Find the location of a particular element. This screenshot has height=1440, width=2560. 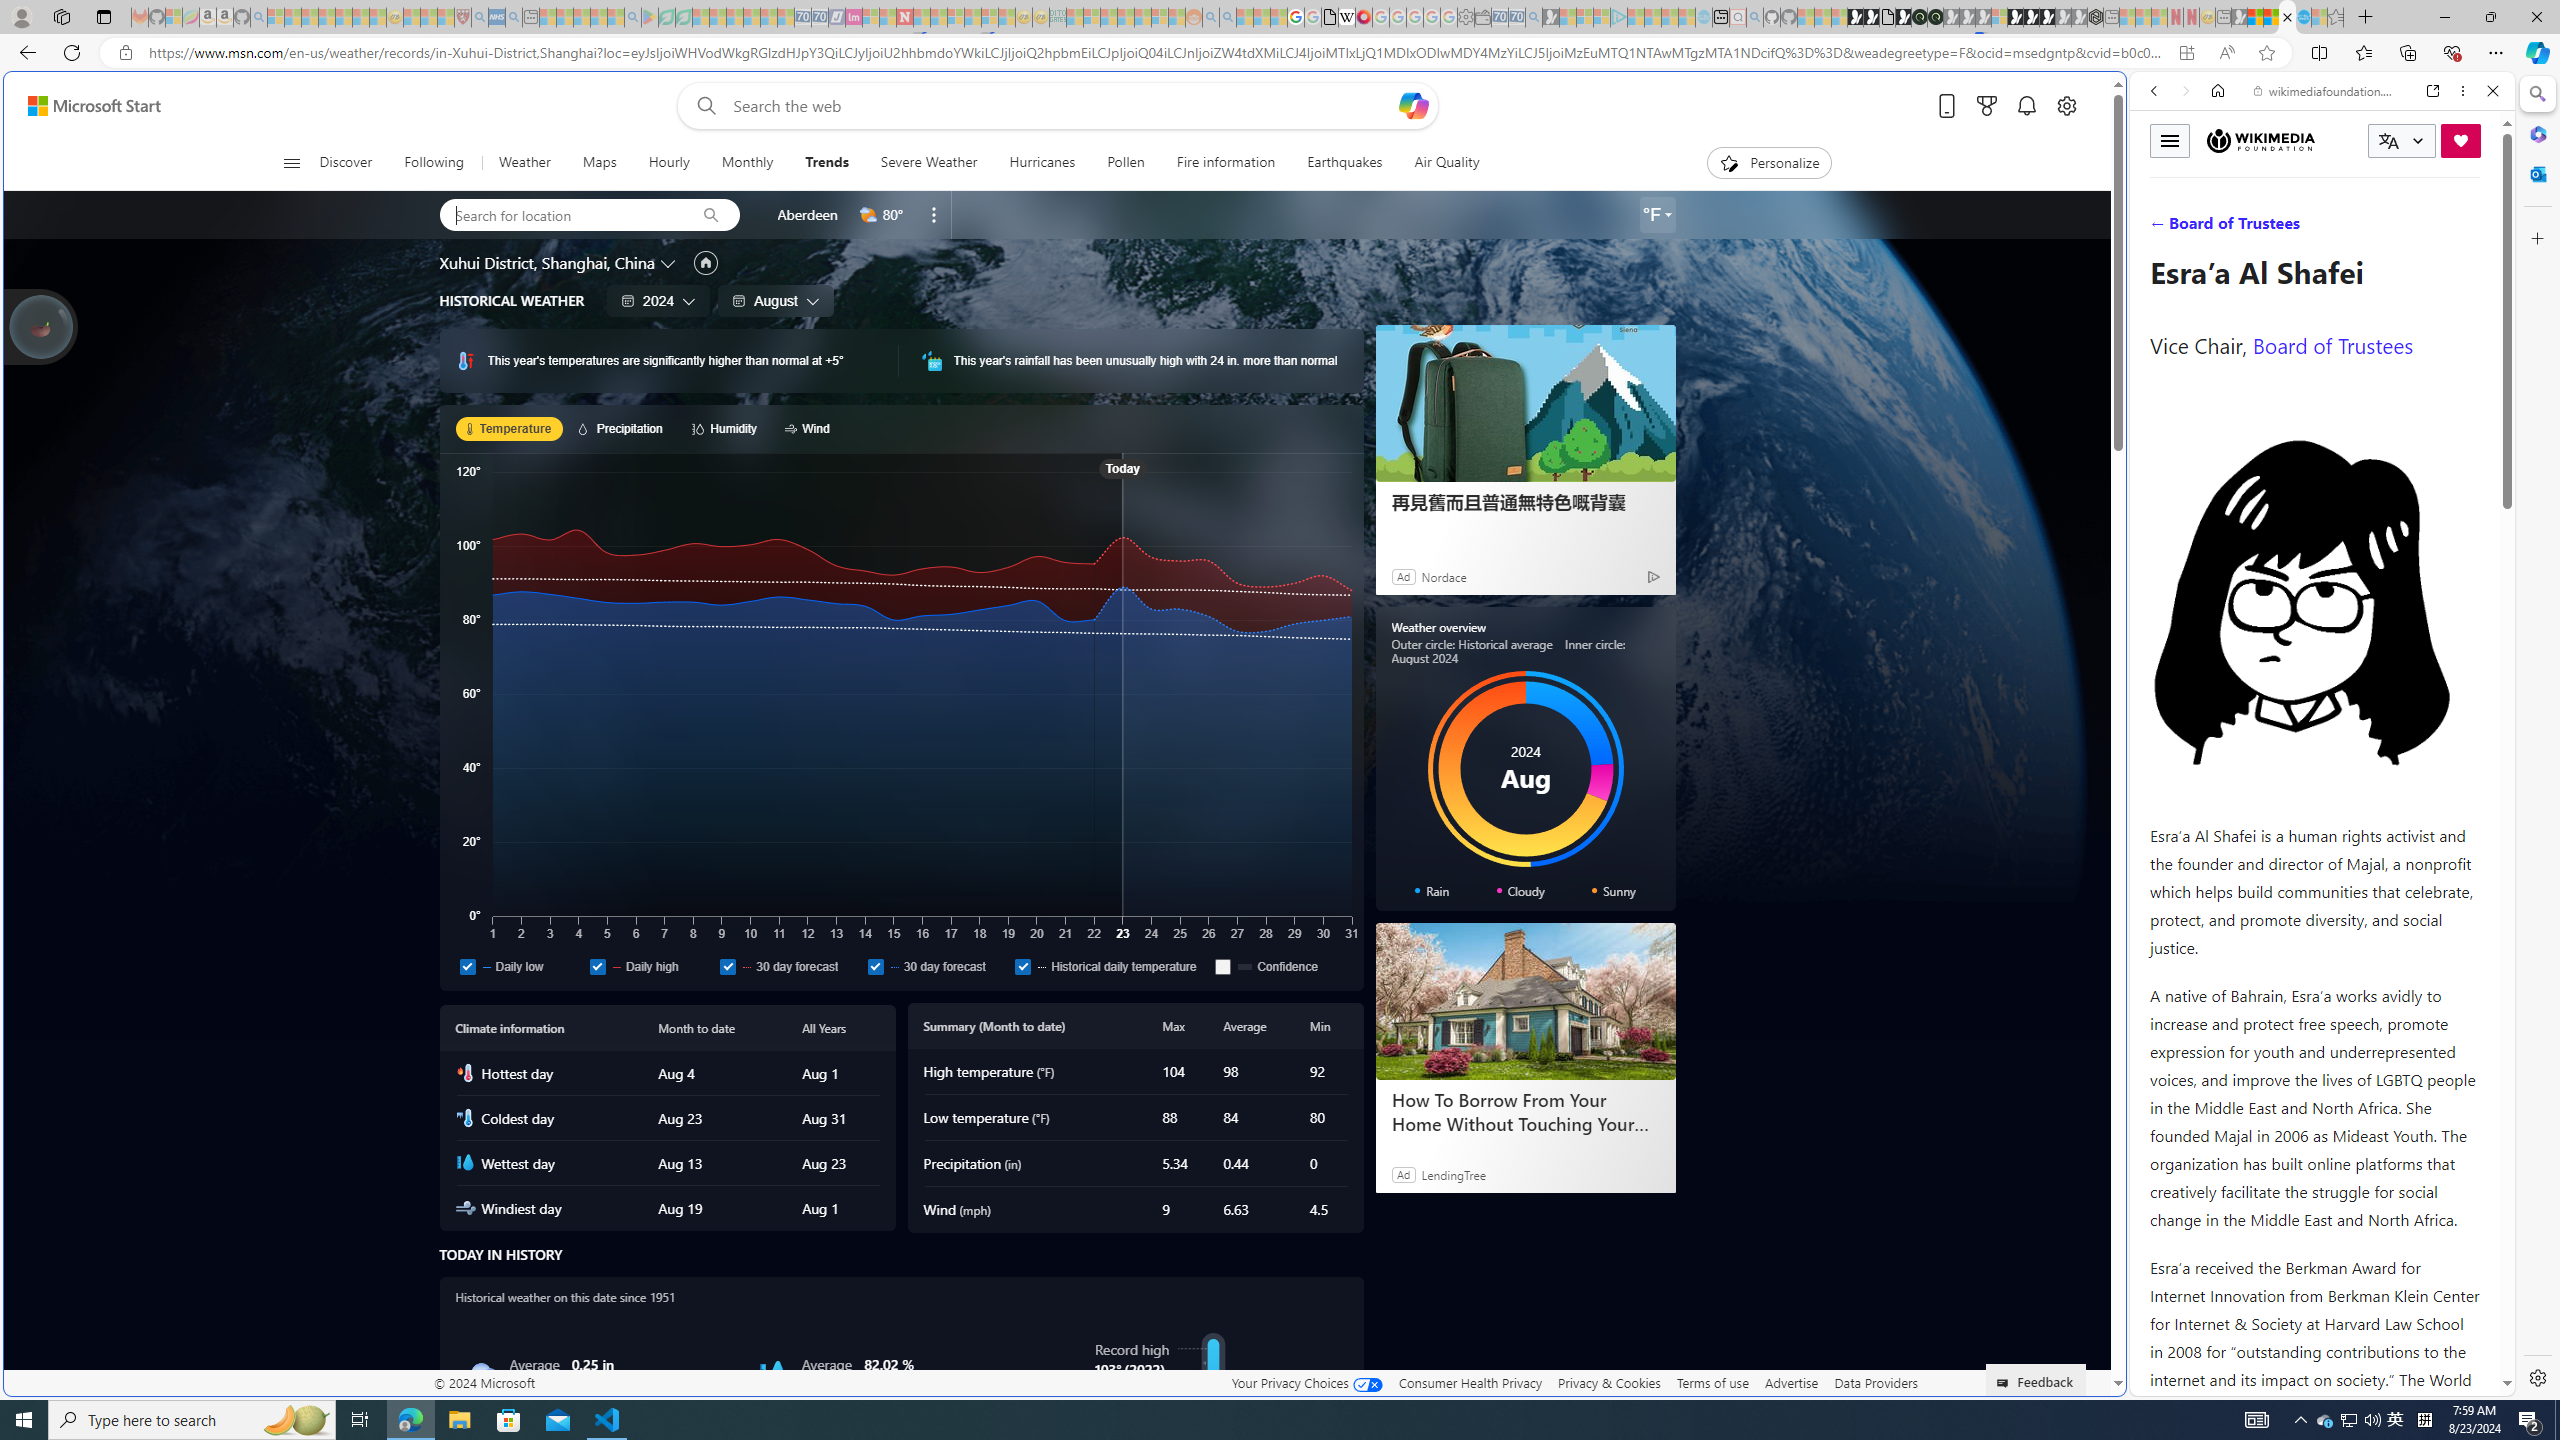

Daily low is located at coordinates (467, 966).